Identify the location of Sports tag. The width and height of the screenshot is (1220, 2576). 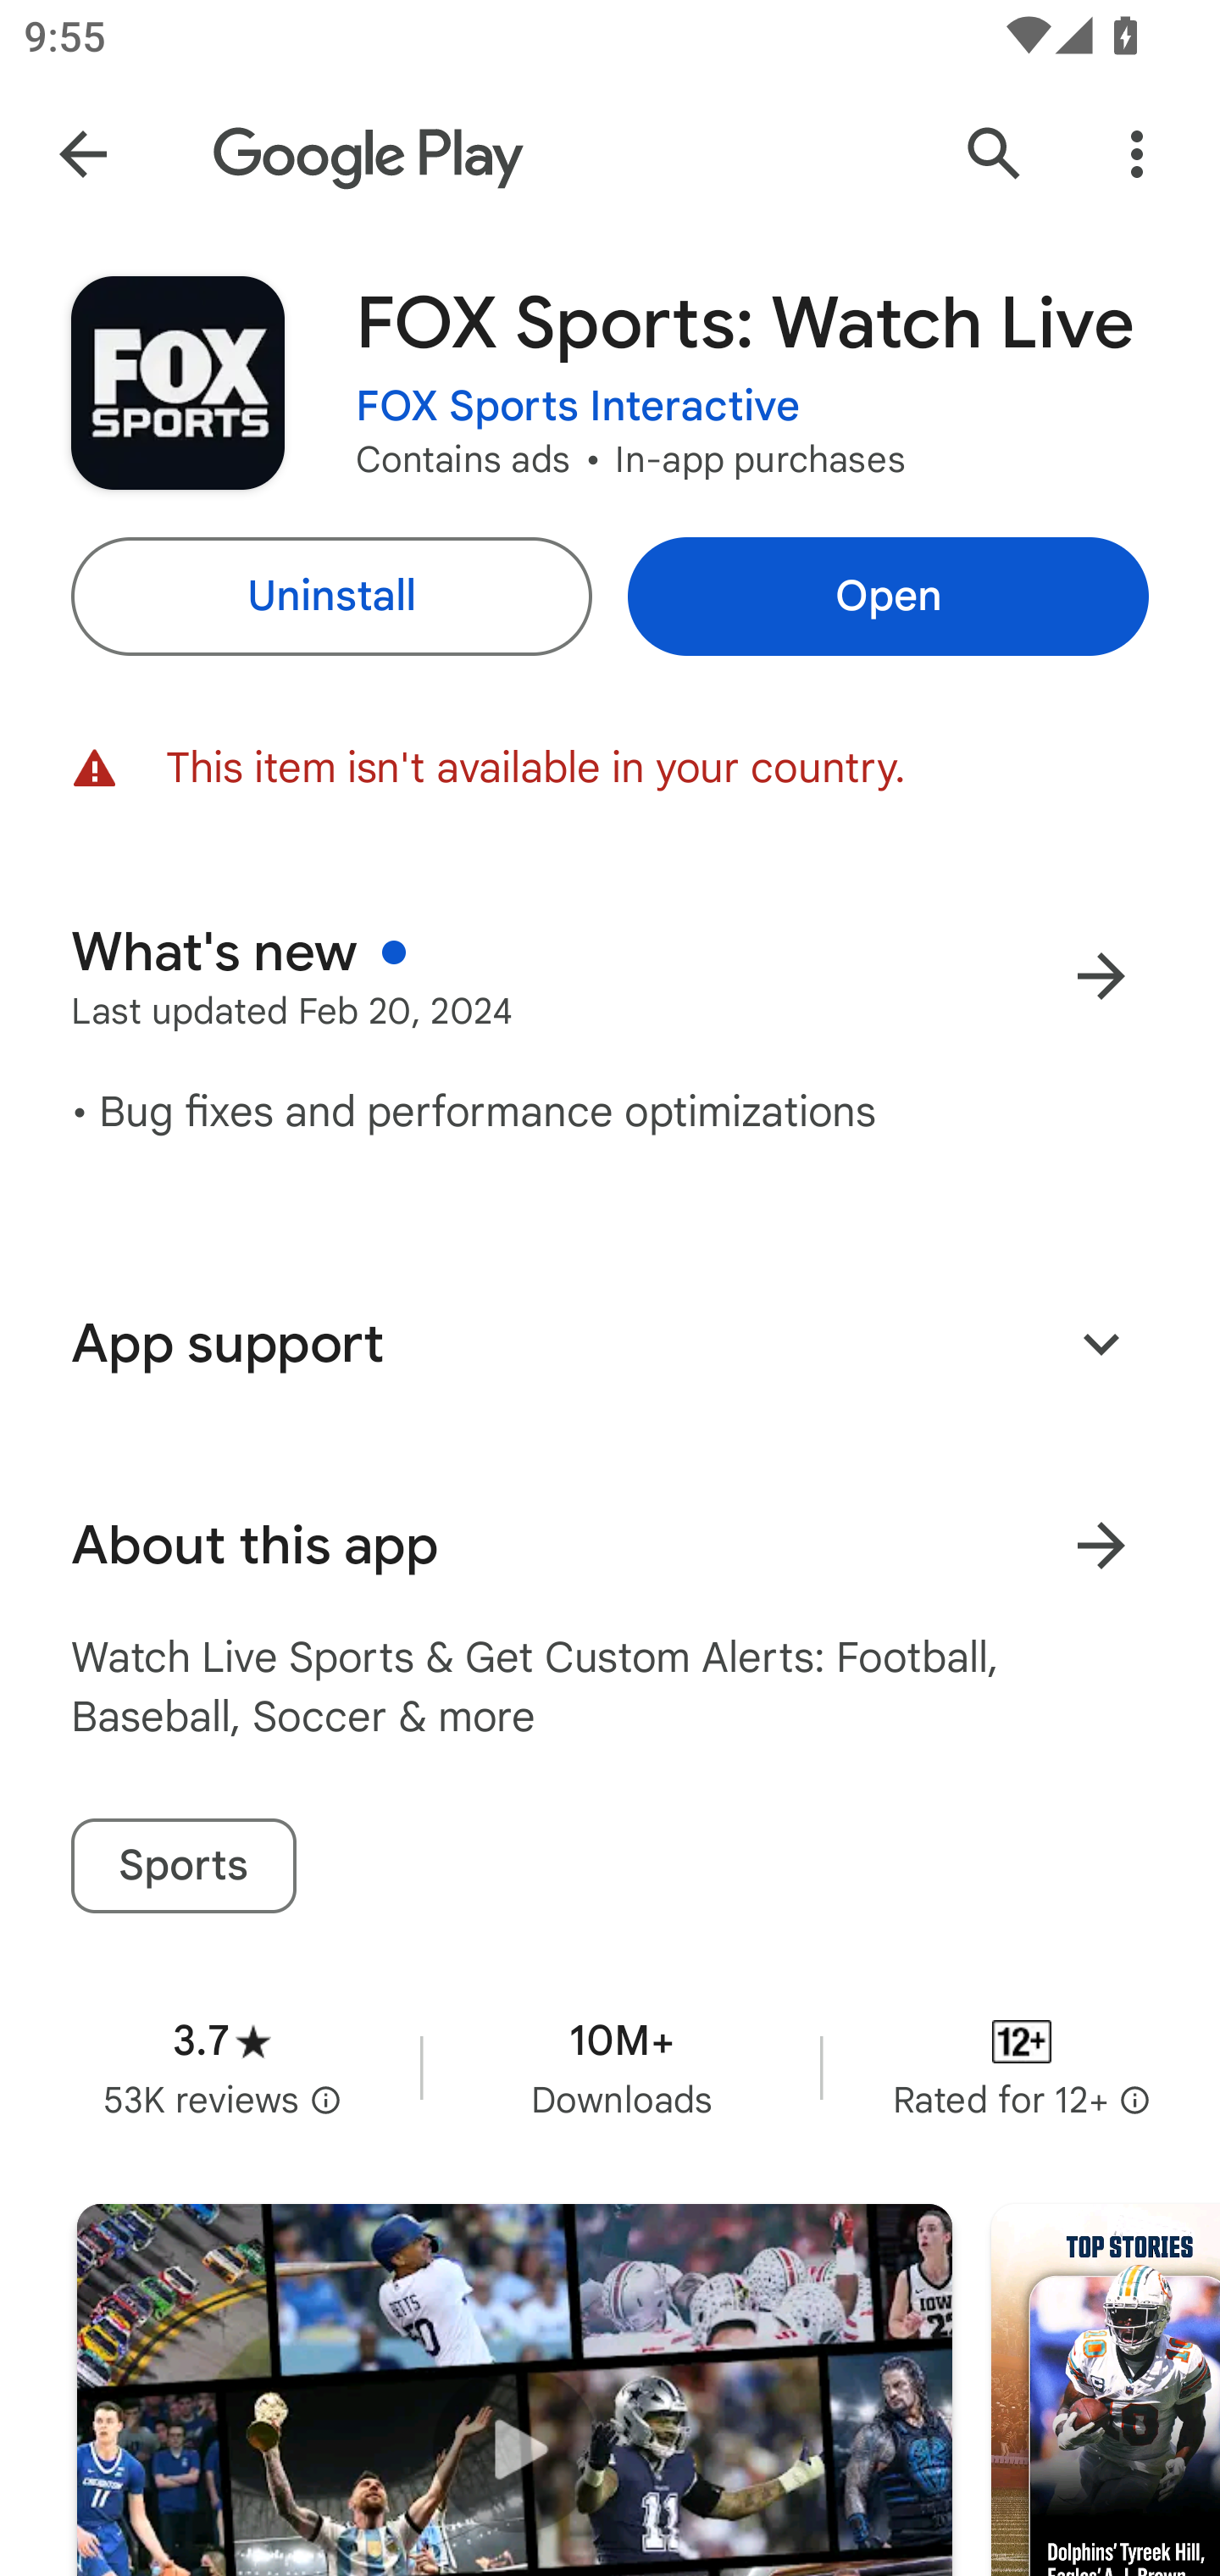
(183, 1866).